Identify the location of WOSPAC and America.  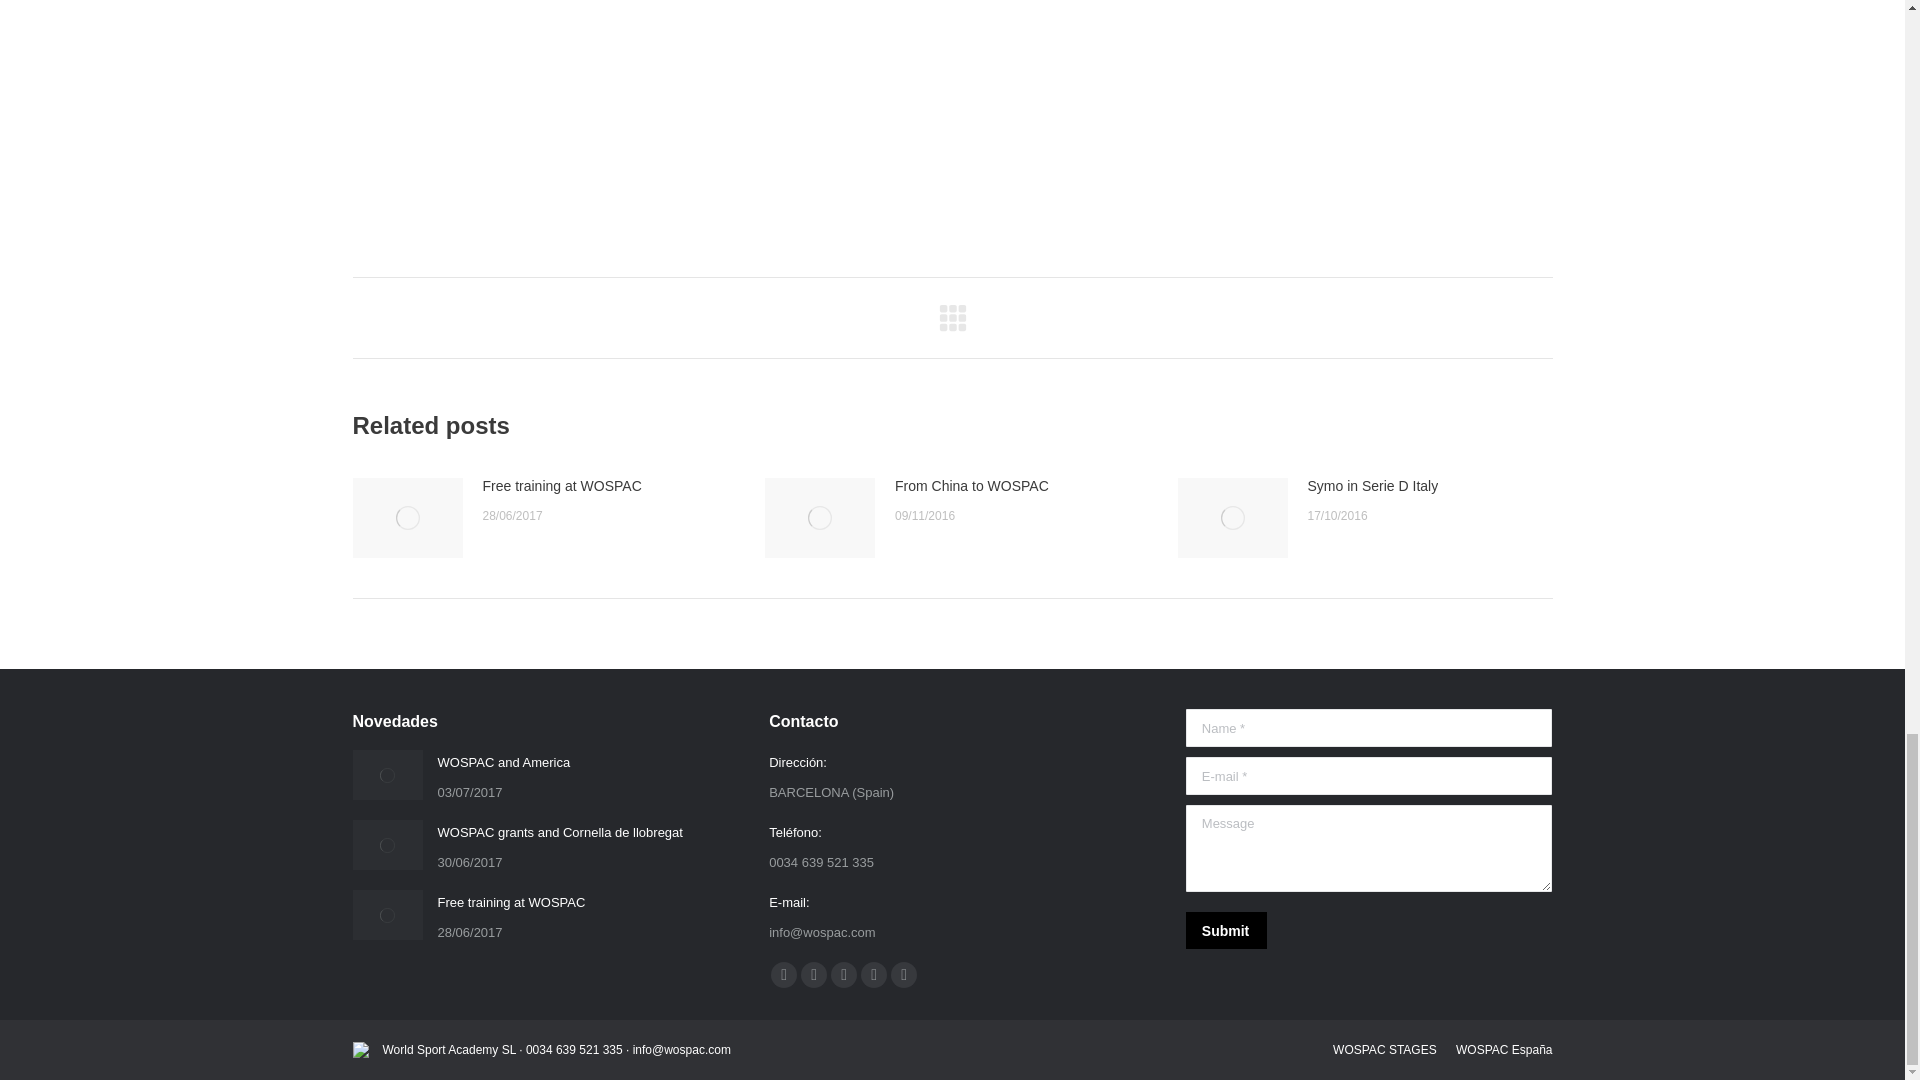
(504, 762).